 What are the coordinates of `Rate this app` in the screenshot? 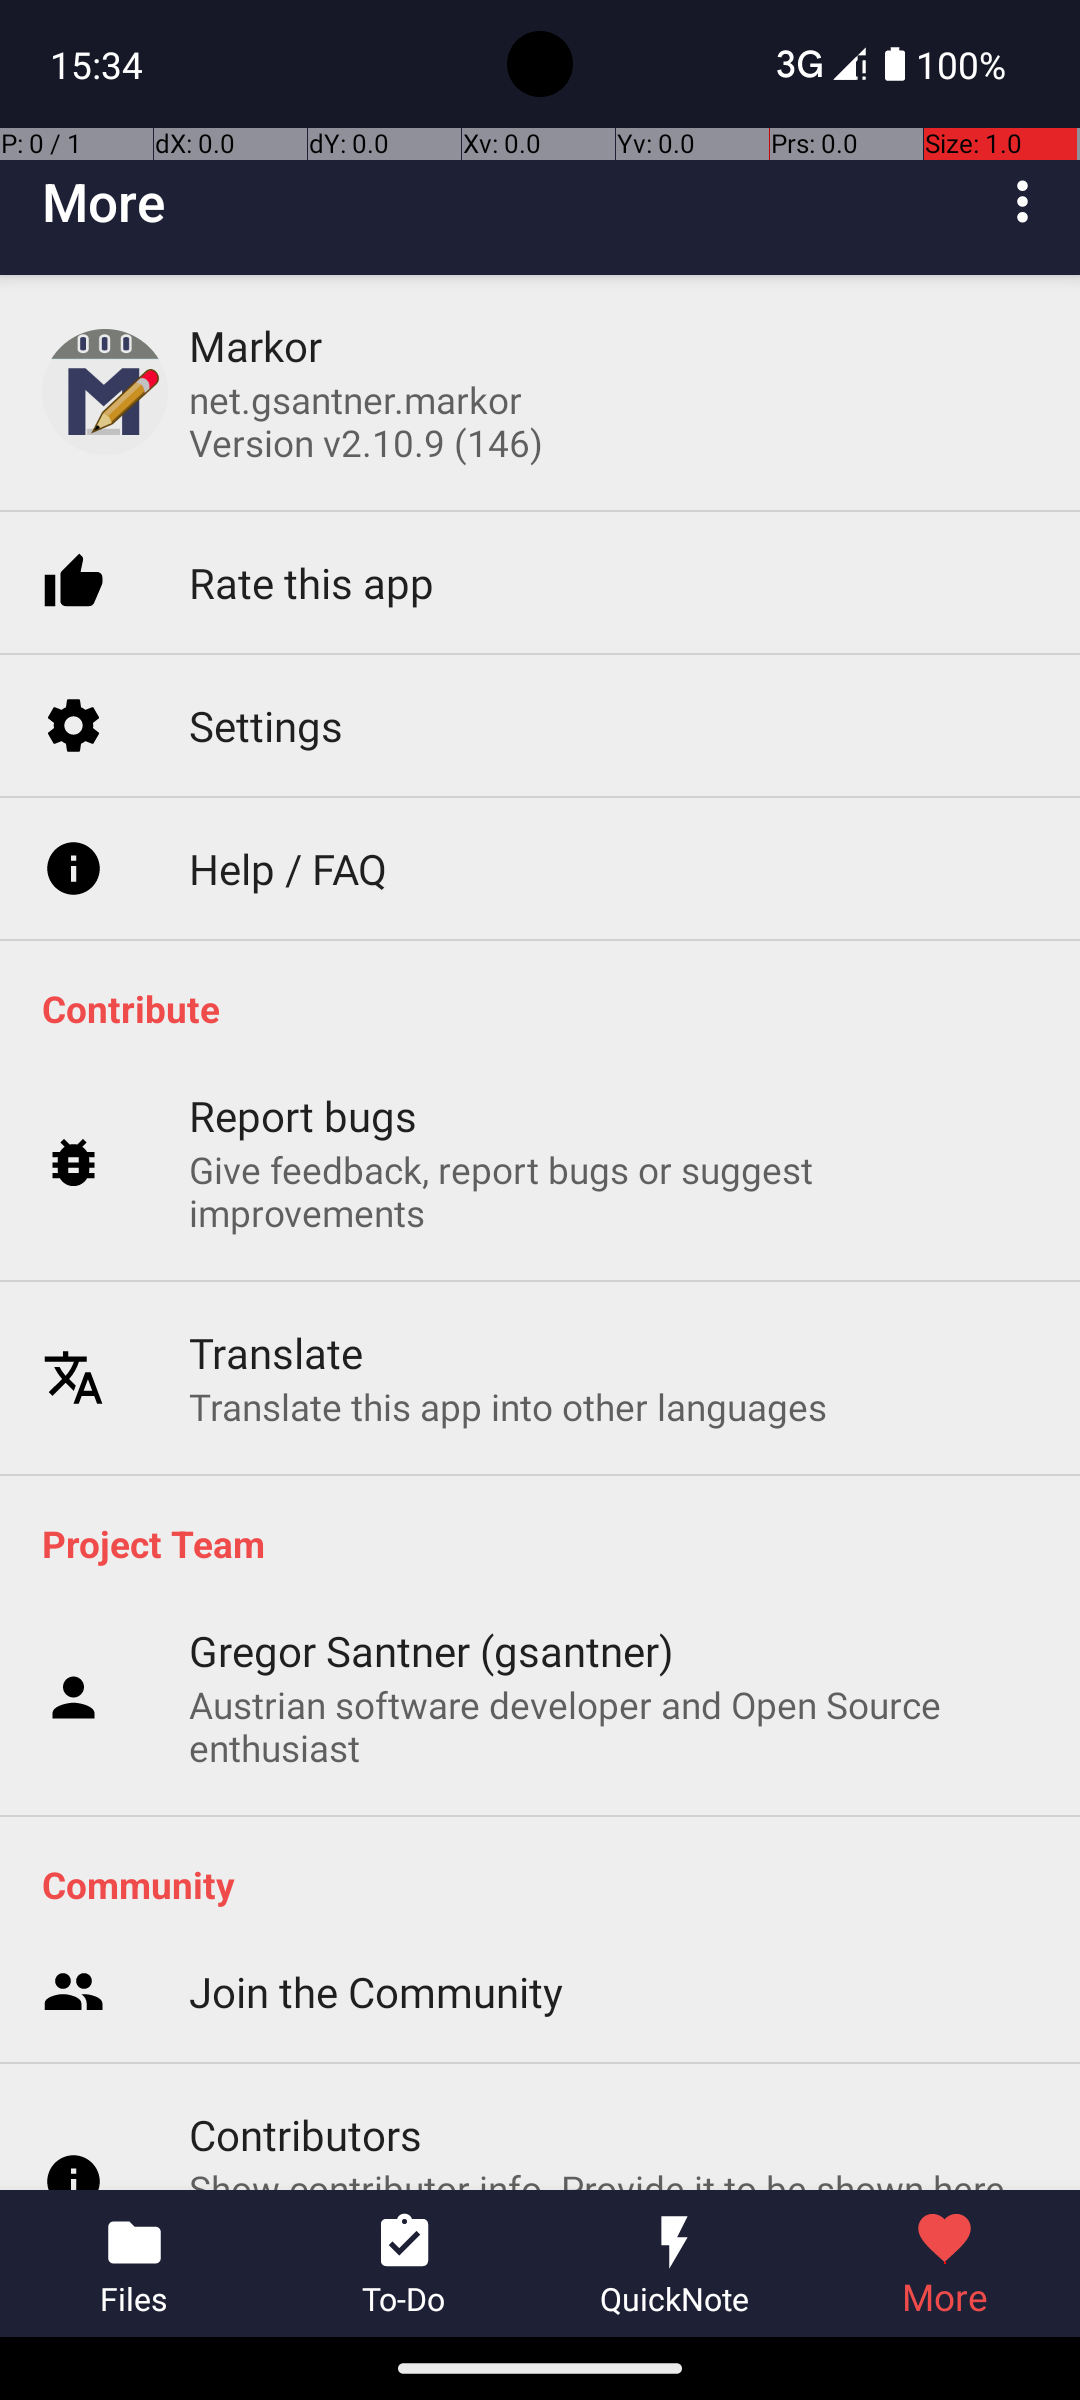 It's located at (312, 510).